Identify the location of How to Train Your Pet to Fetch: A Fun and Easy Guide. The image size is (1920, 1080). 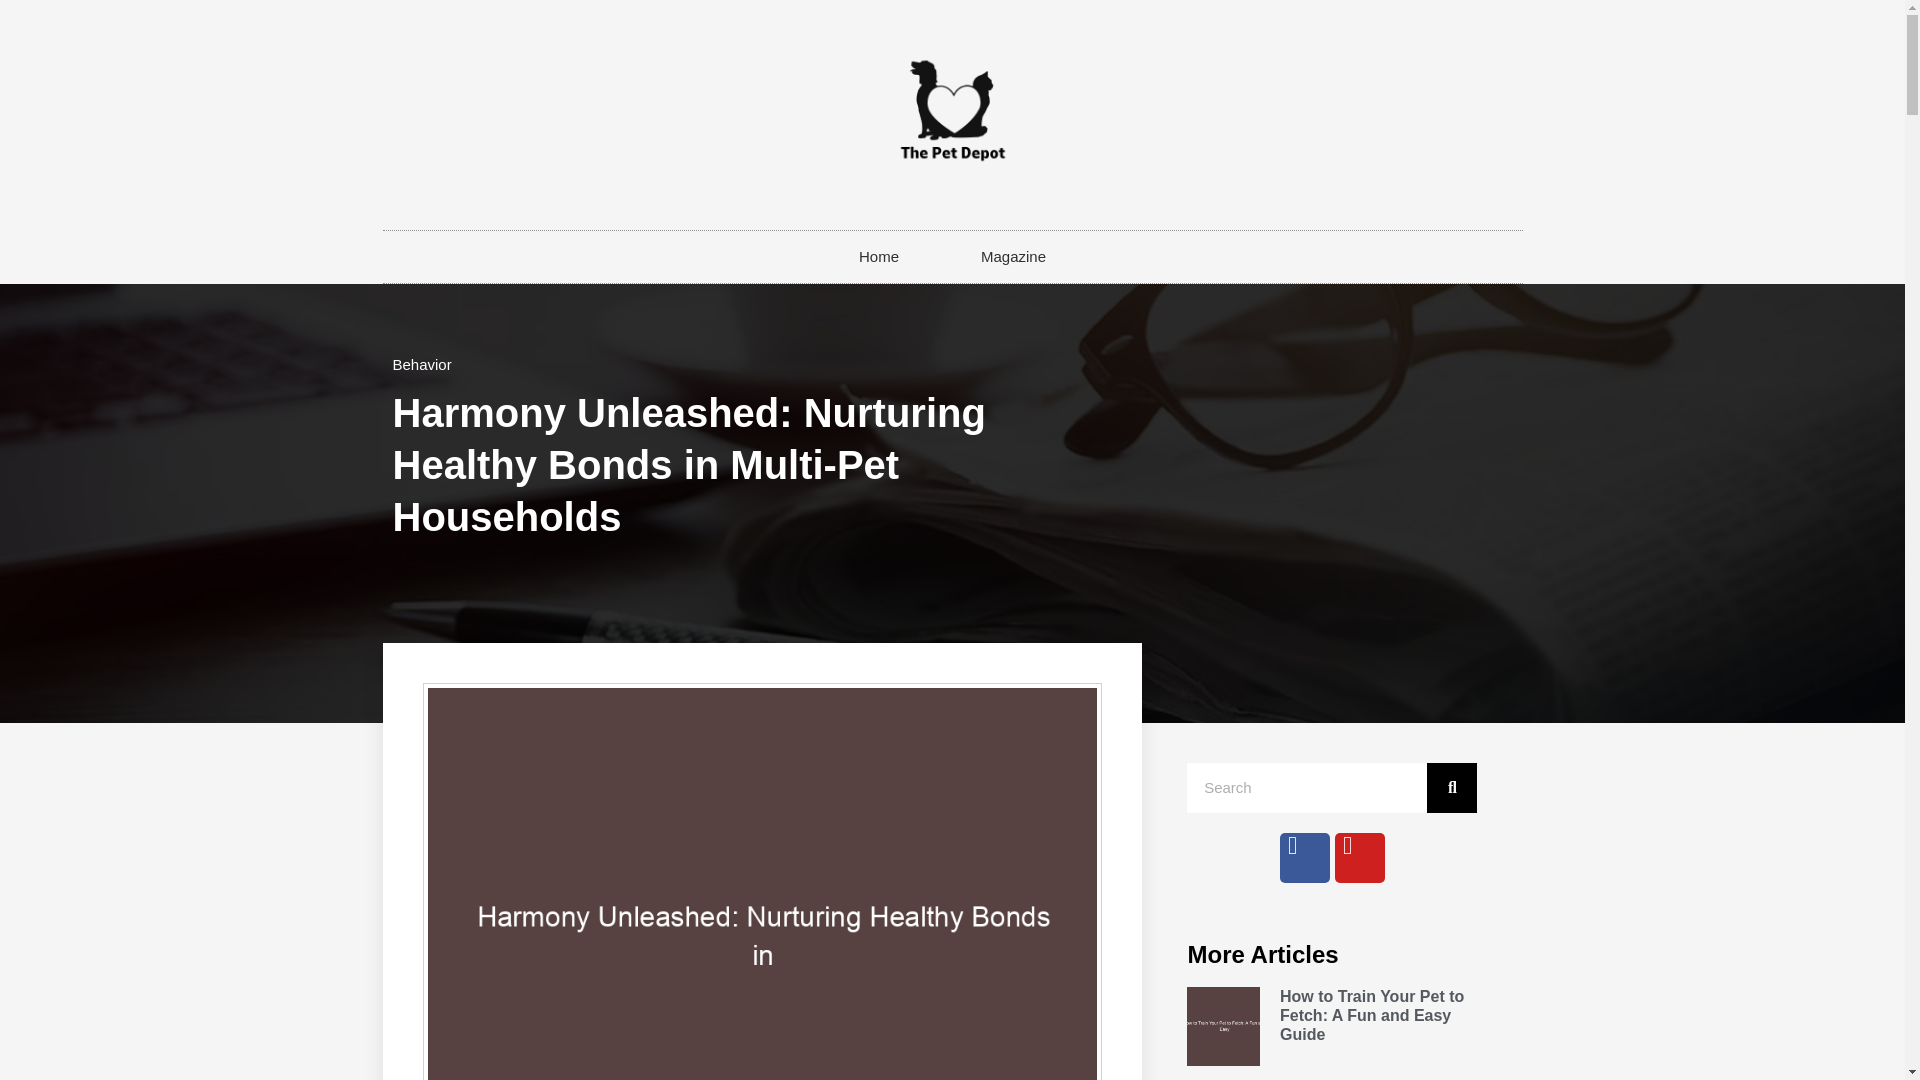
(1372, 1016).